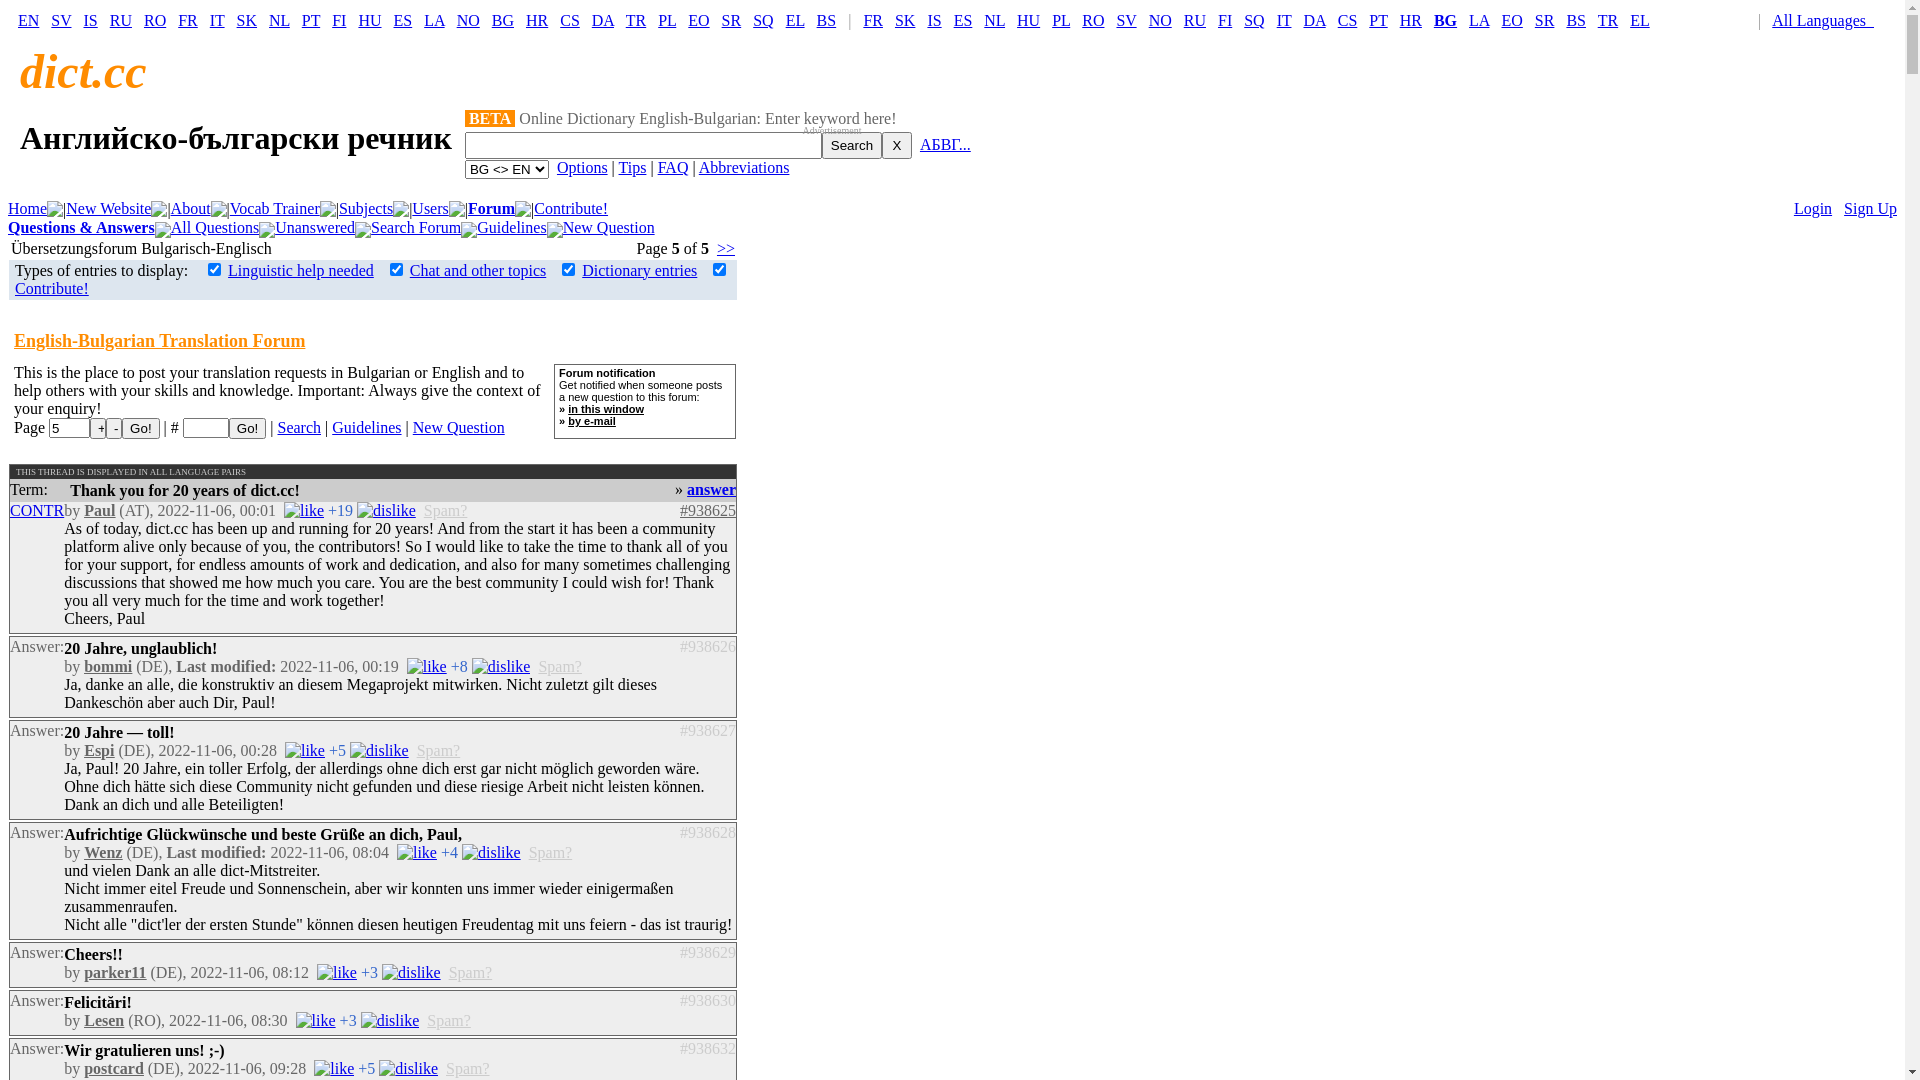  What do you see at coordinates (450, 852) in the screenshot?
I see `+4` at bounding box center [450, 852].